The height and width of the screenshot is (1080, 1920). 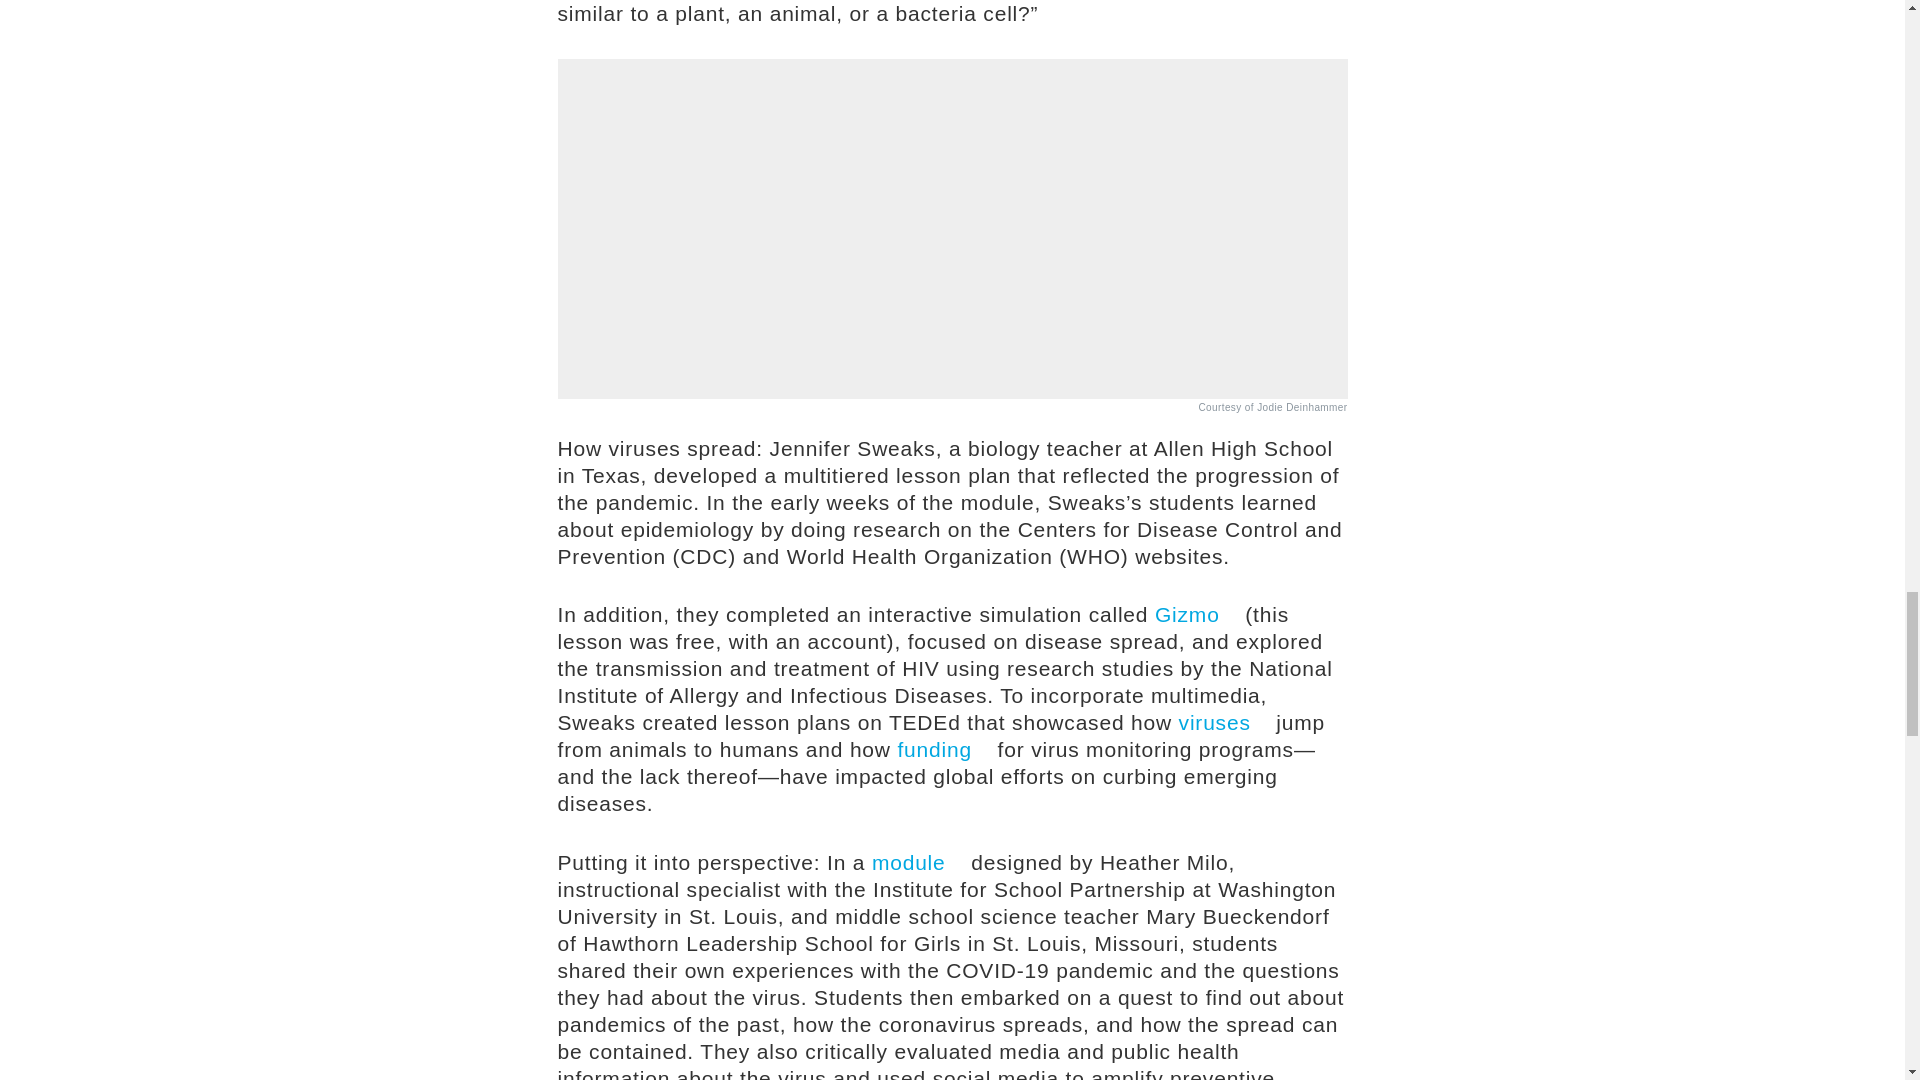 I want to click on viruses, so click(x=1224, y=722).